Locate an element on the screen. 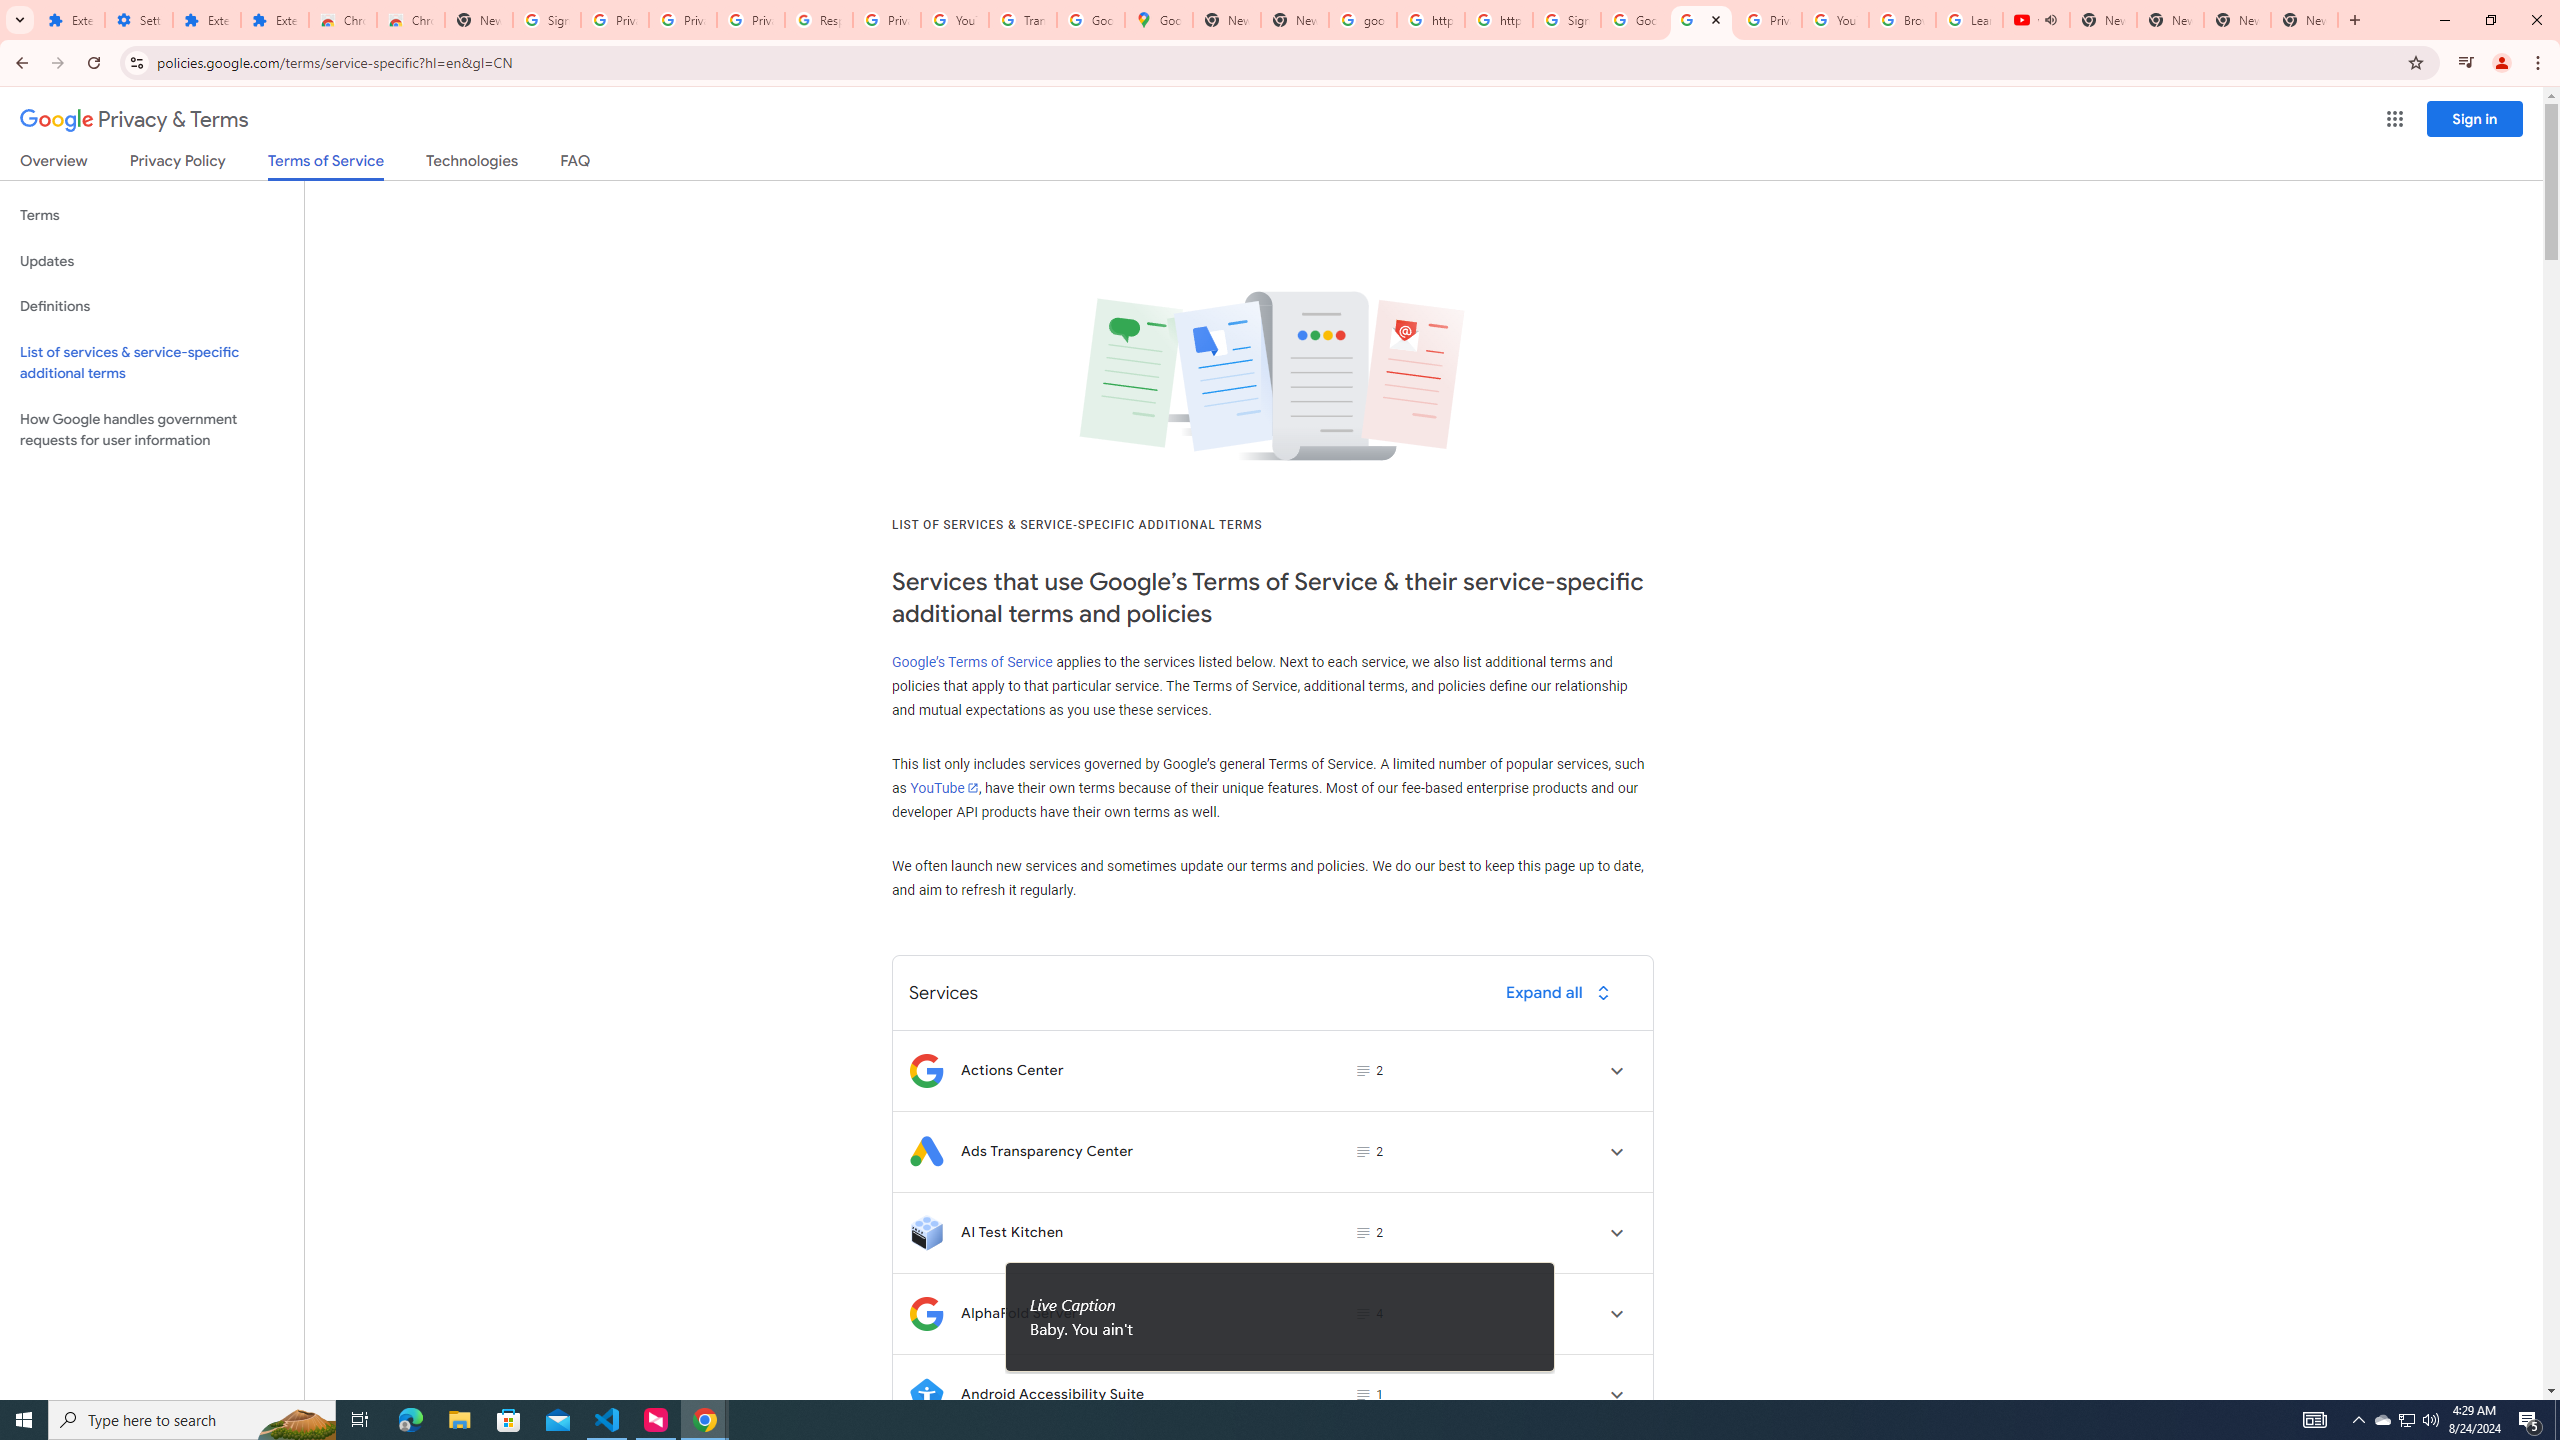  New Tab is located at coordinates (2305, 20).